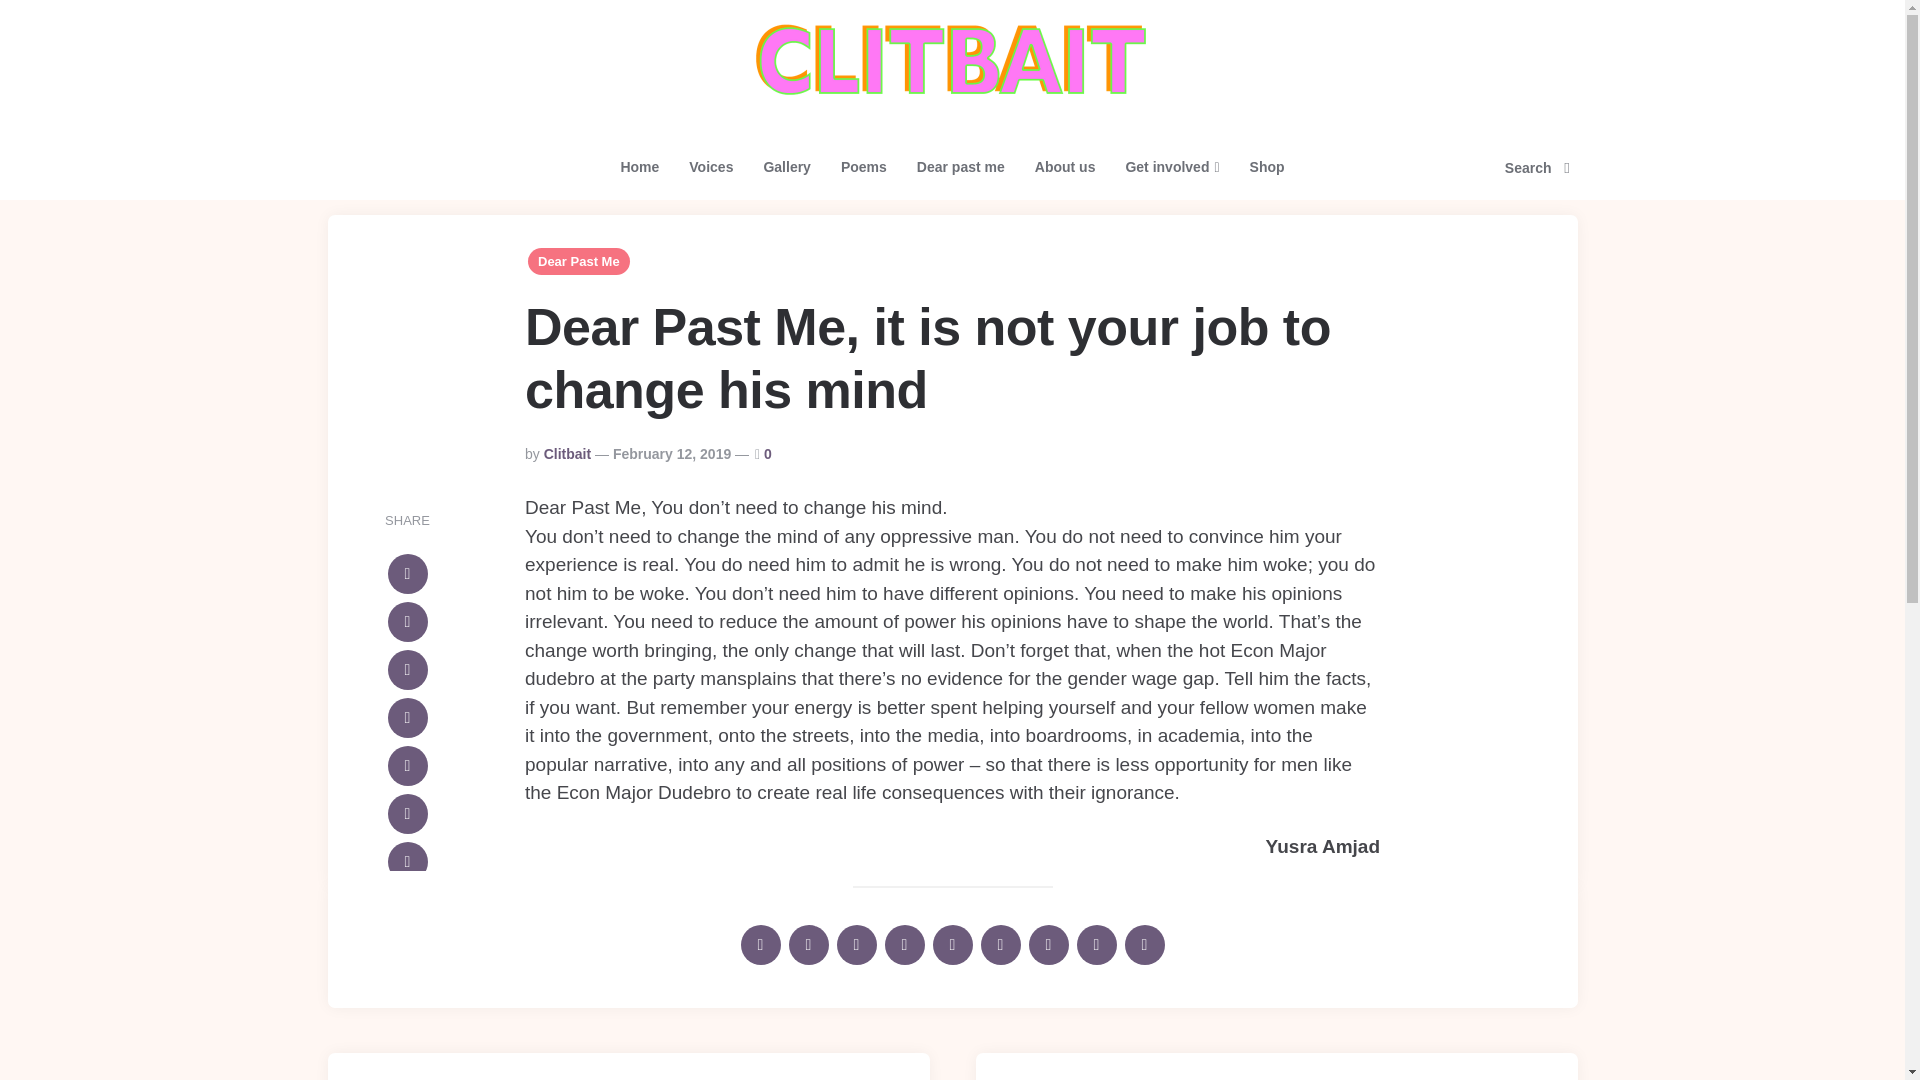  What do you see at coordinates (1172, 168) in the screenshot?
I see `Get involved` at bounding box center [1172, 168].